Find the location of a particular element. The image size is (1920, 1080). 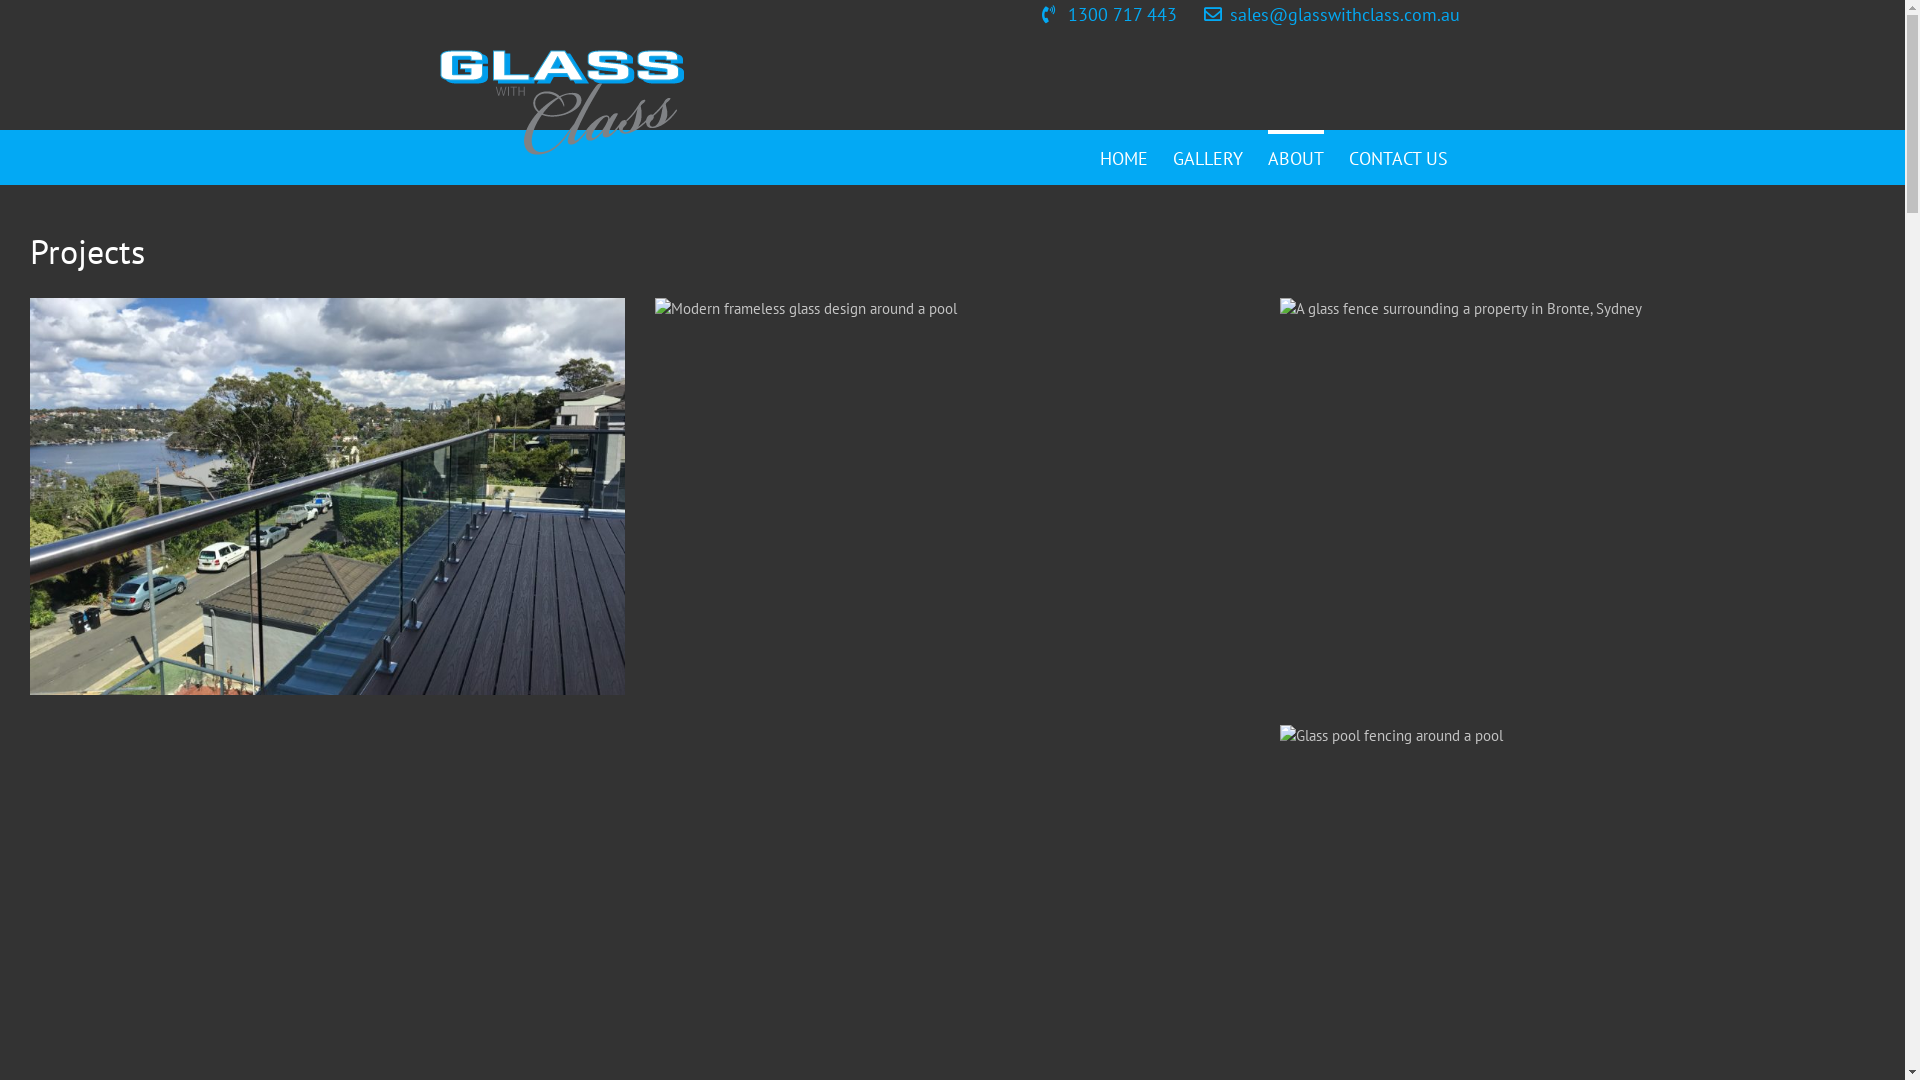

1300 717 443 is located at coordinates (1108, 14).